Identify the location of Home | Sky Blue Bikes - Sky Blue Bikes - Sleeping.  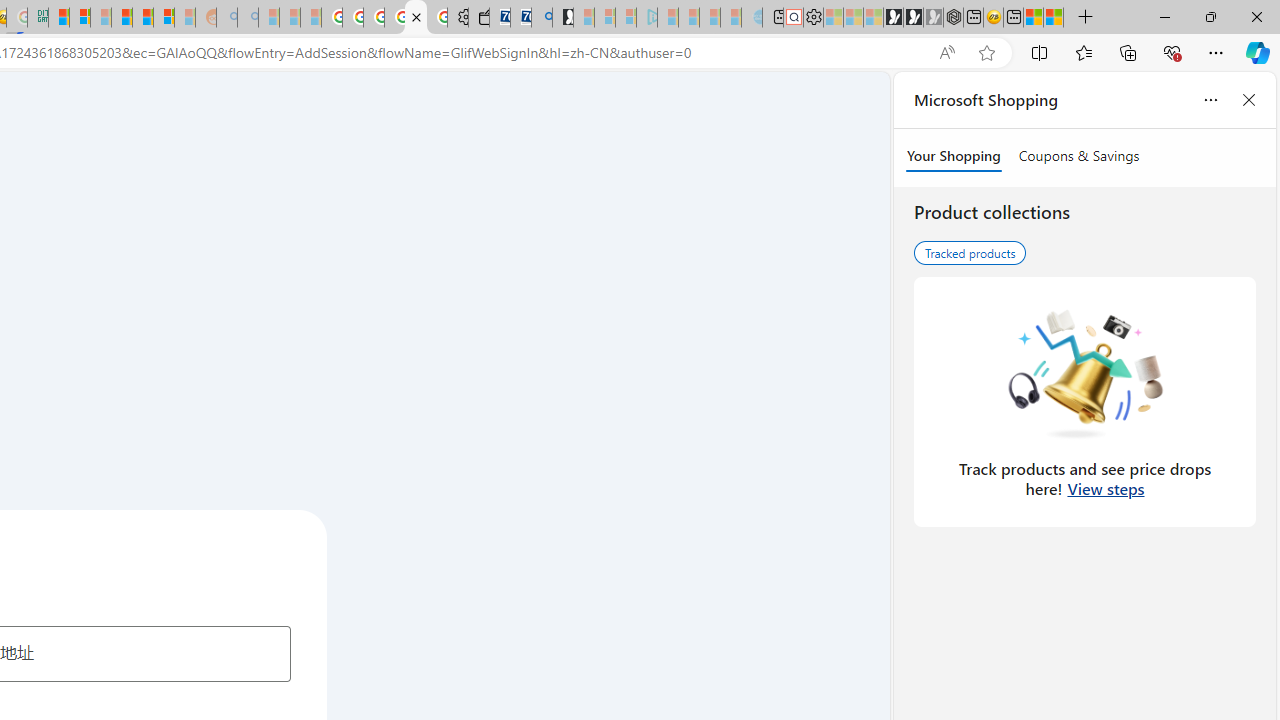
(752, 18).